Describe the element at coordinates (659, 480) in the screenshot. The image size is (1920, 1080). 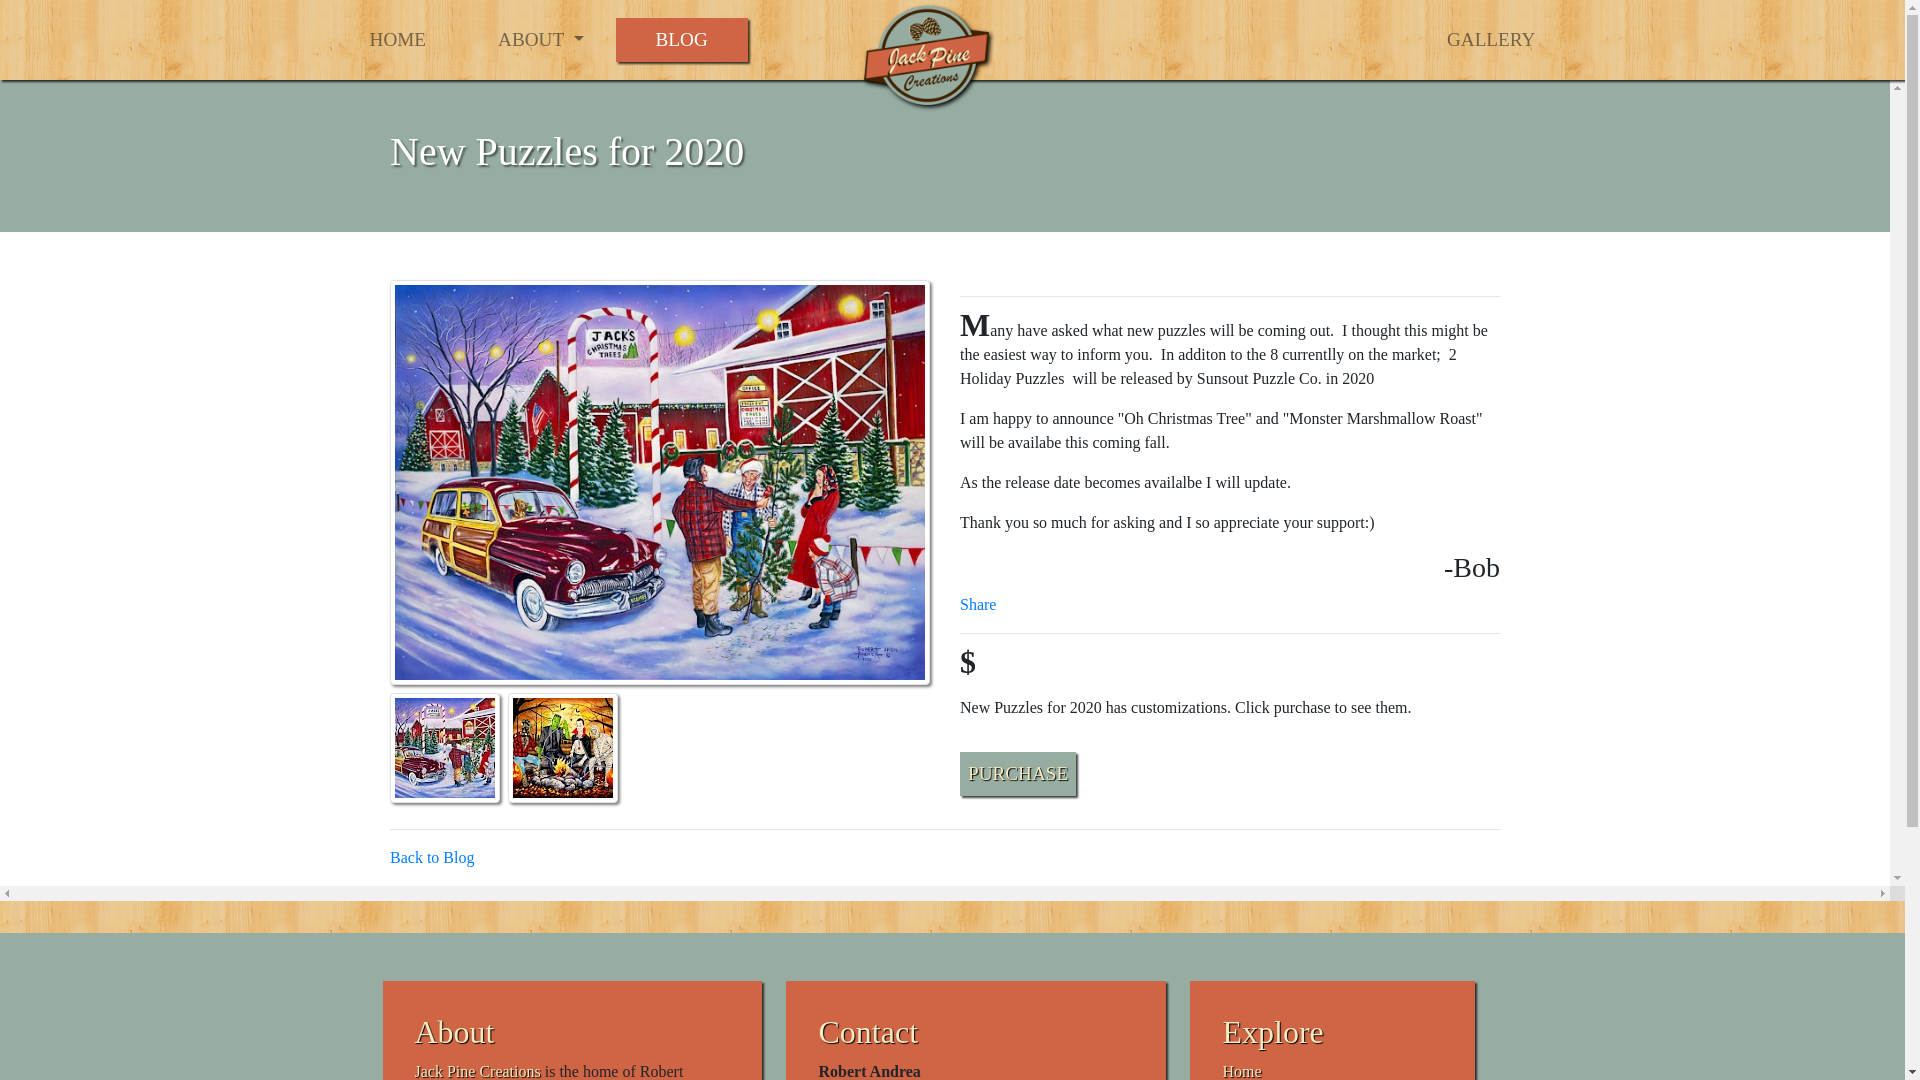
I see `New Puzzles for 2020 Full Size Image` at that location.